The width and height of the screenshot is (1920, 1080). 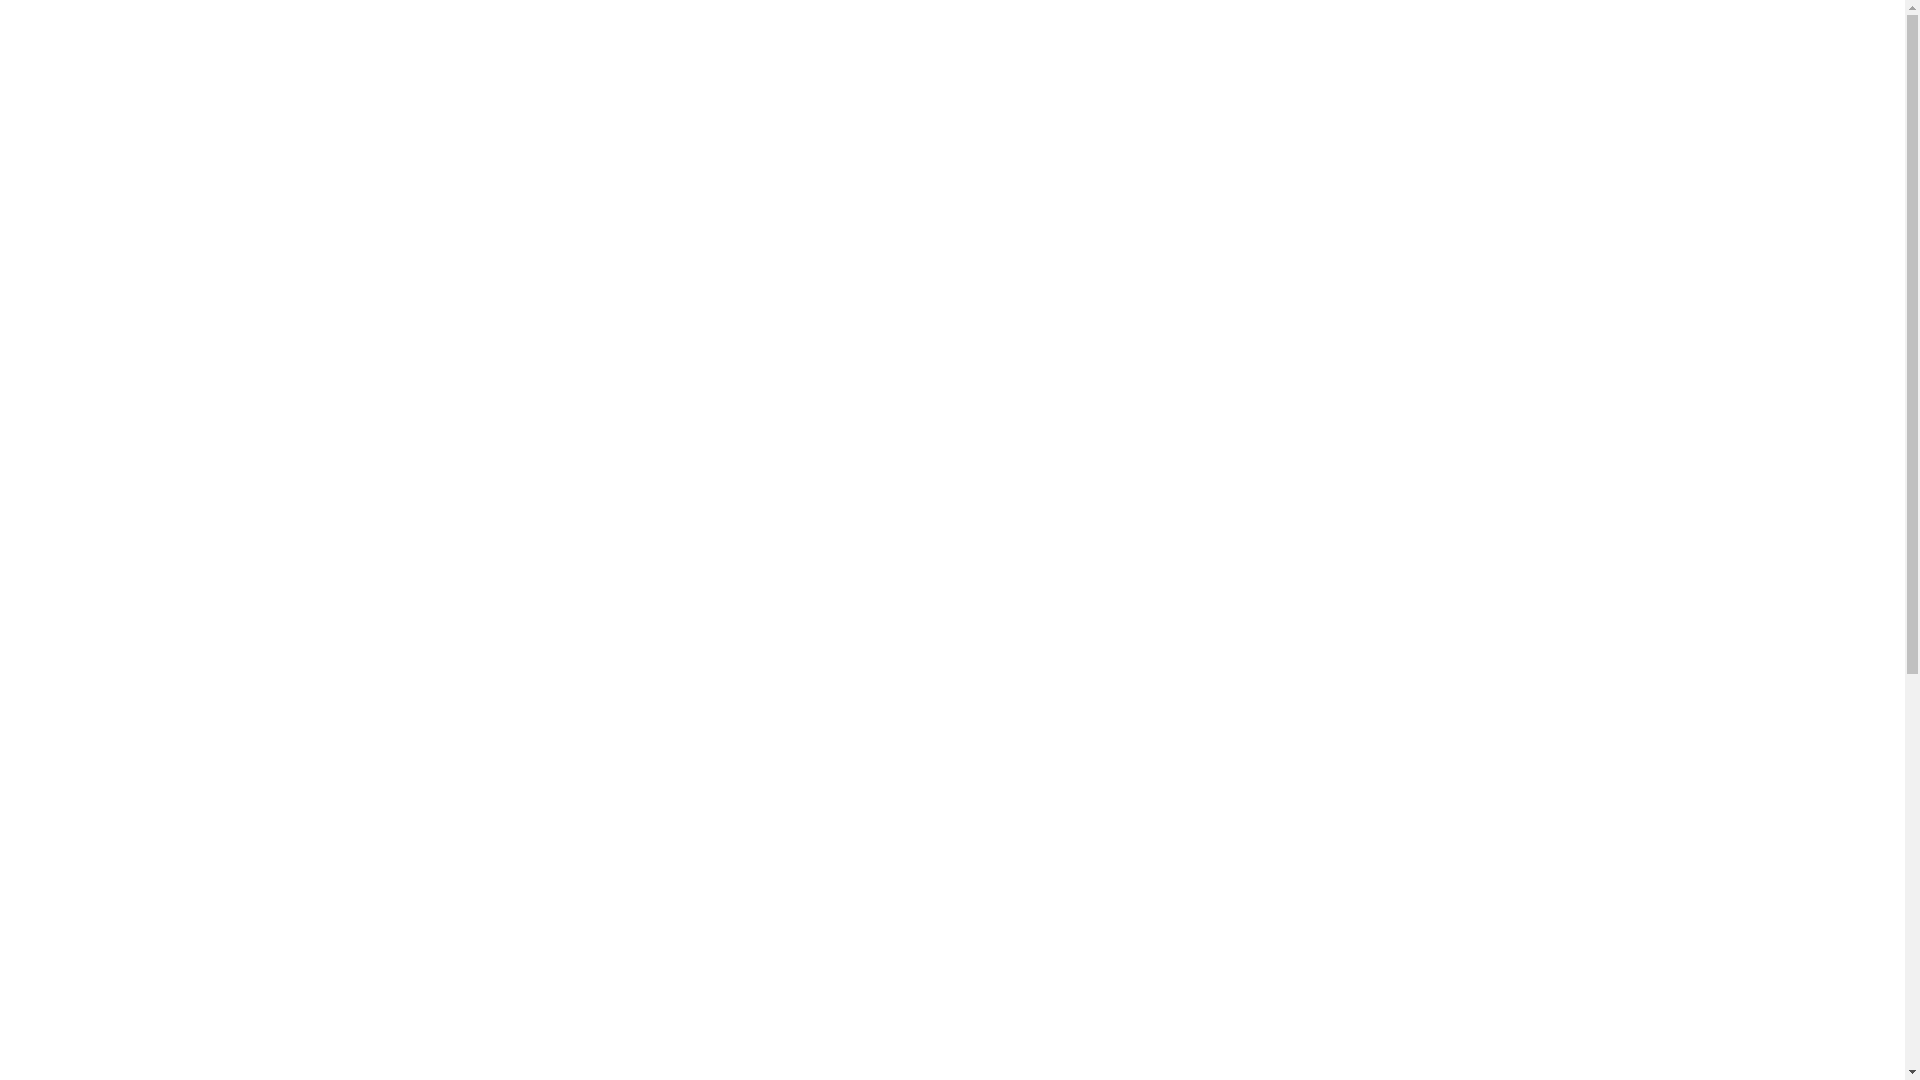 I want to click on Privacyverklaring, so click(x=146, y=302).